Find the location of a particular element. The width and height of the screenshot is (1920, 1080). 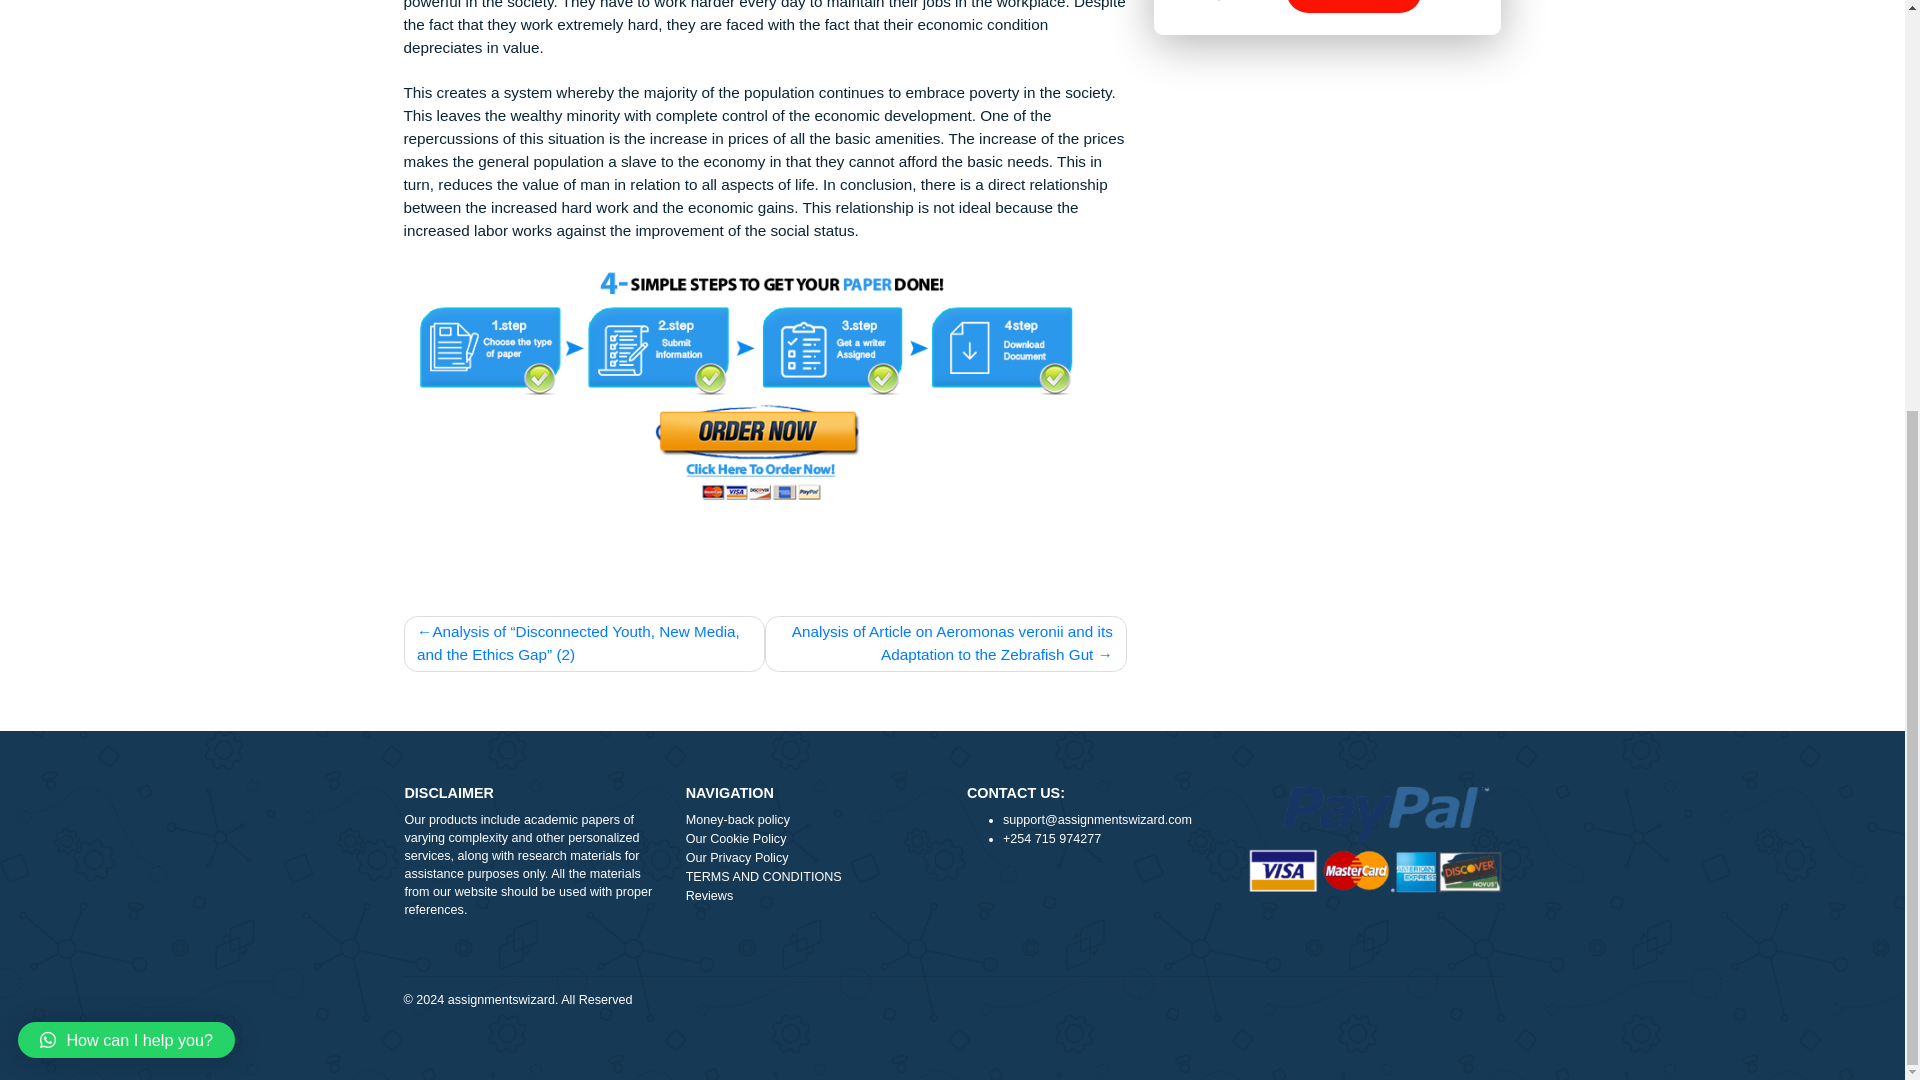

TERMS AND CONDITIONS is located at coordinates (903, 1047).